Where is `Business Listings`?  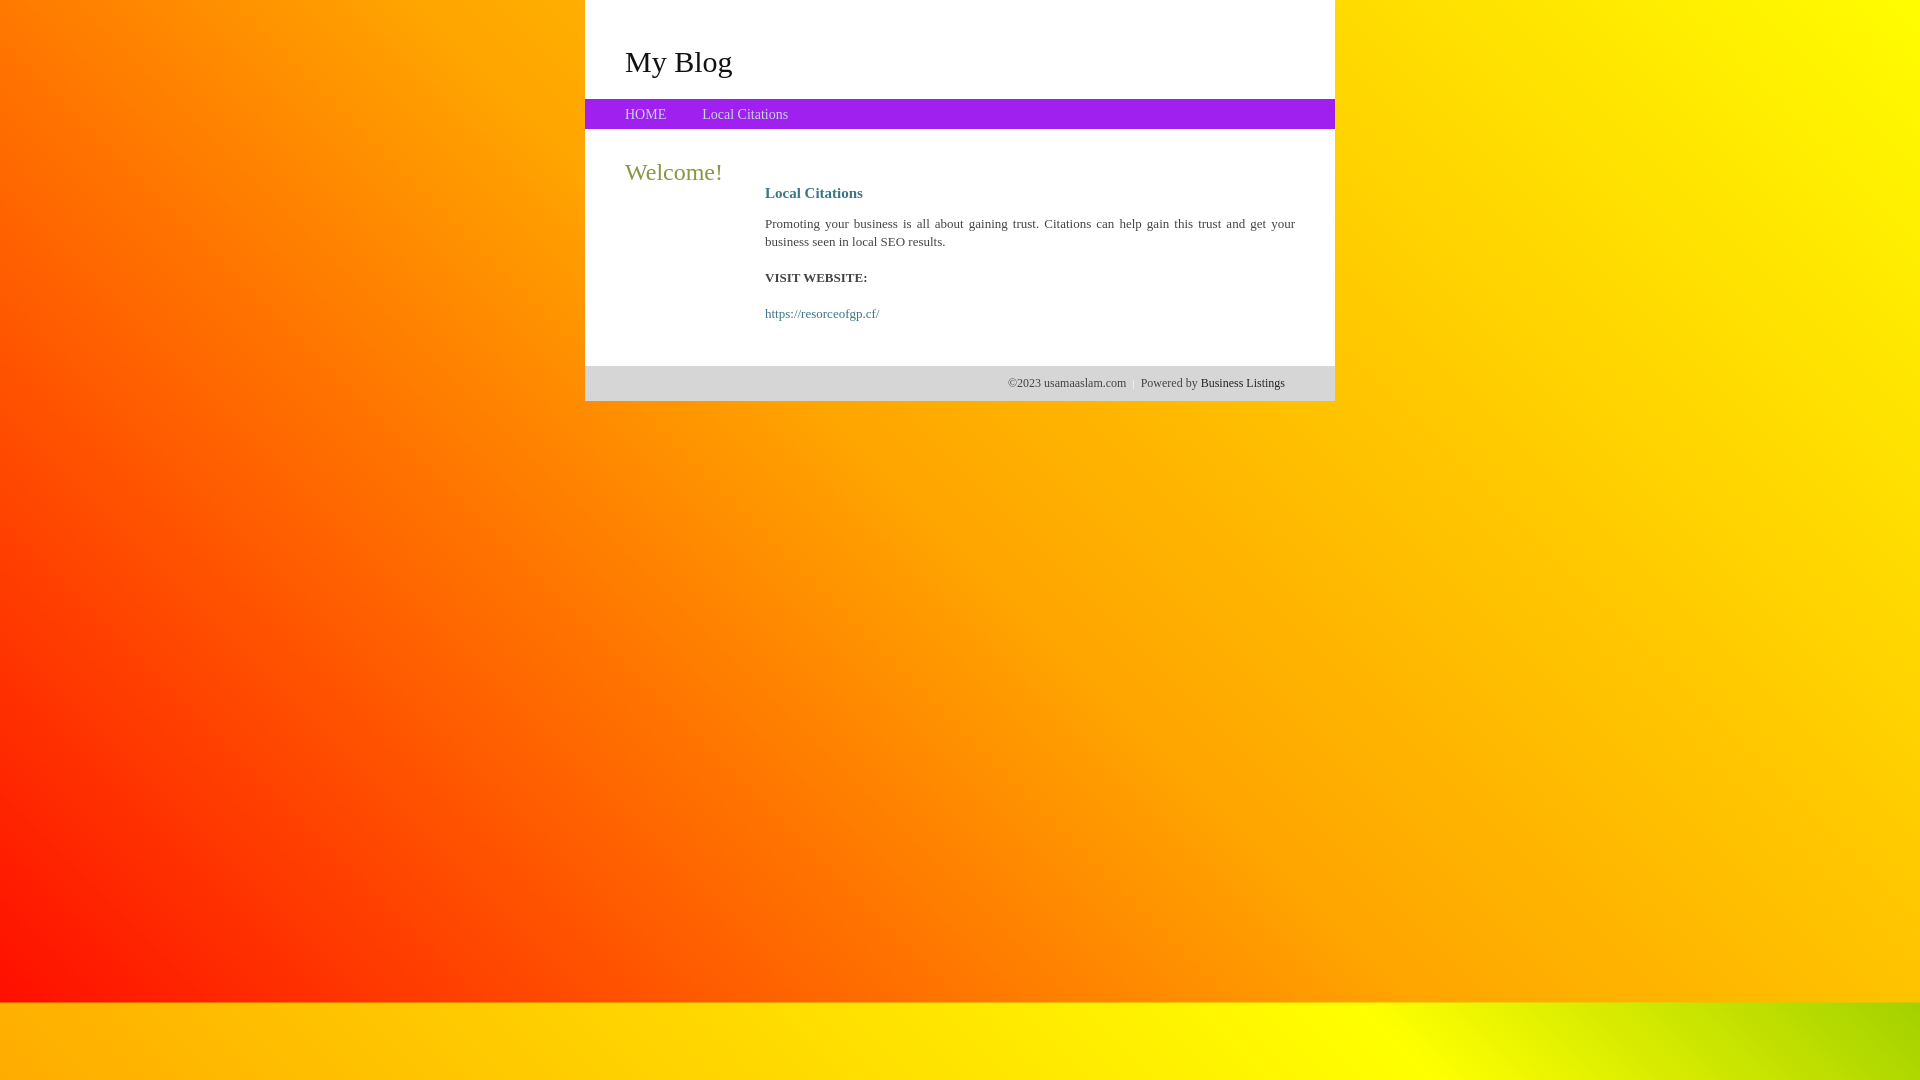 Business Listings is located at coordinates (1243, 383).